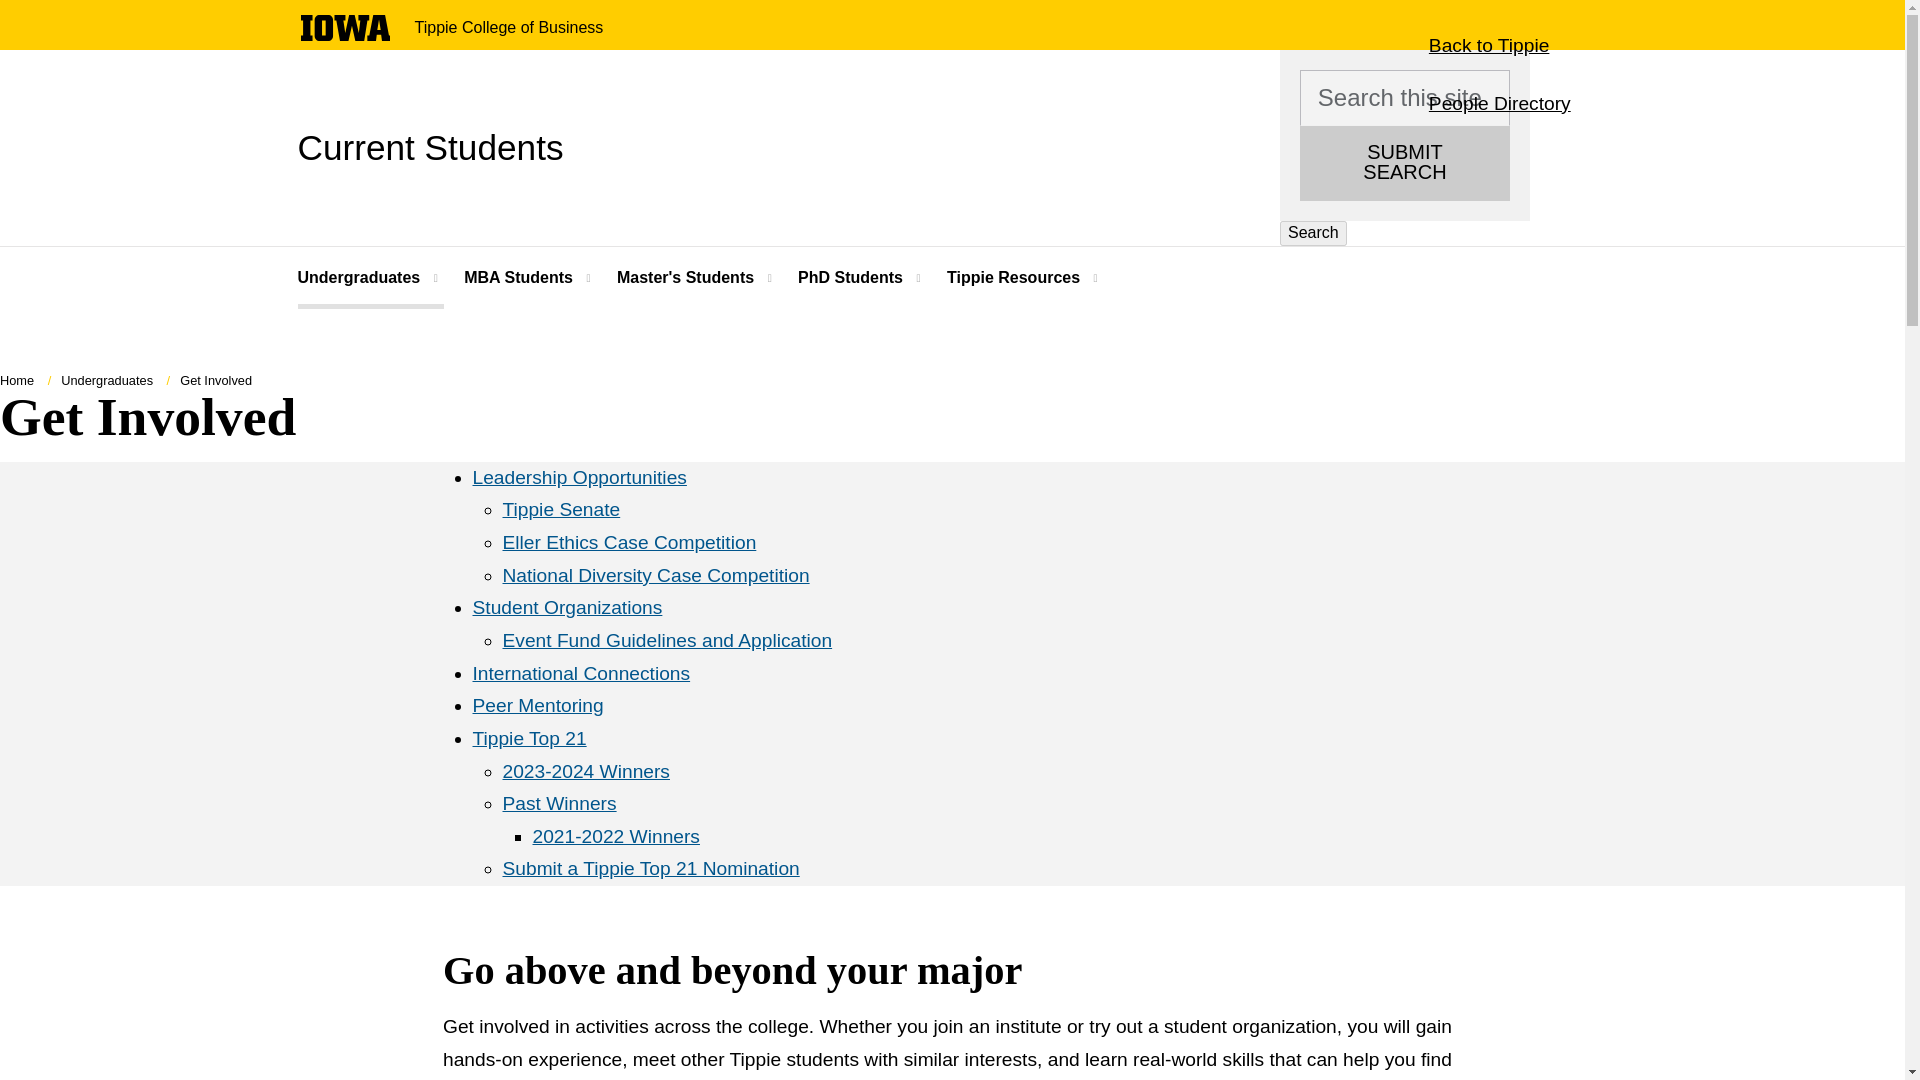 This screenshot has width=1920, height=1080. I want to click on Tippie College of Business, so click(508, 28).